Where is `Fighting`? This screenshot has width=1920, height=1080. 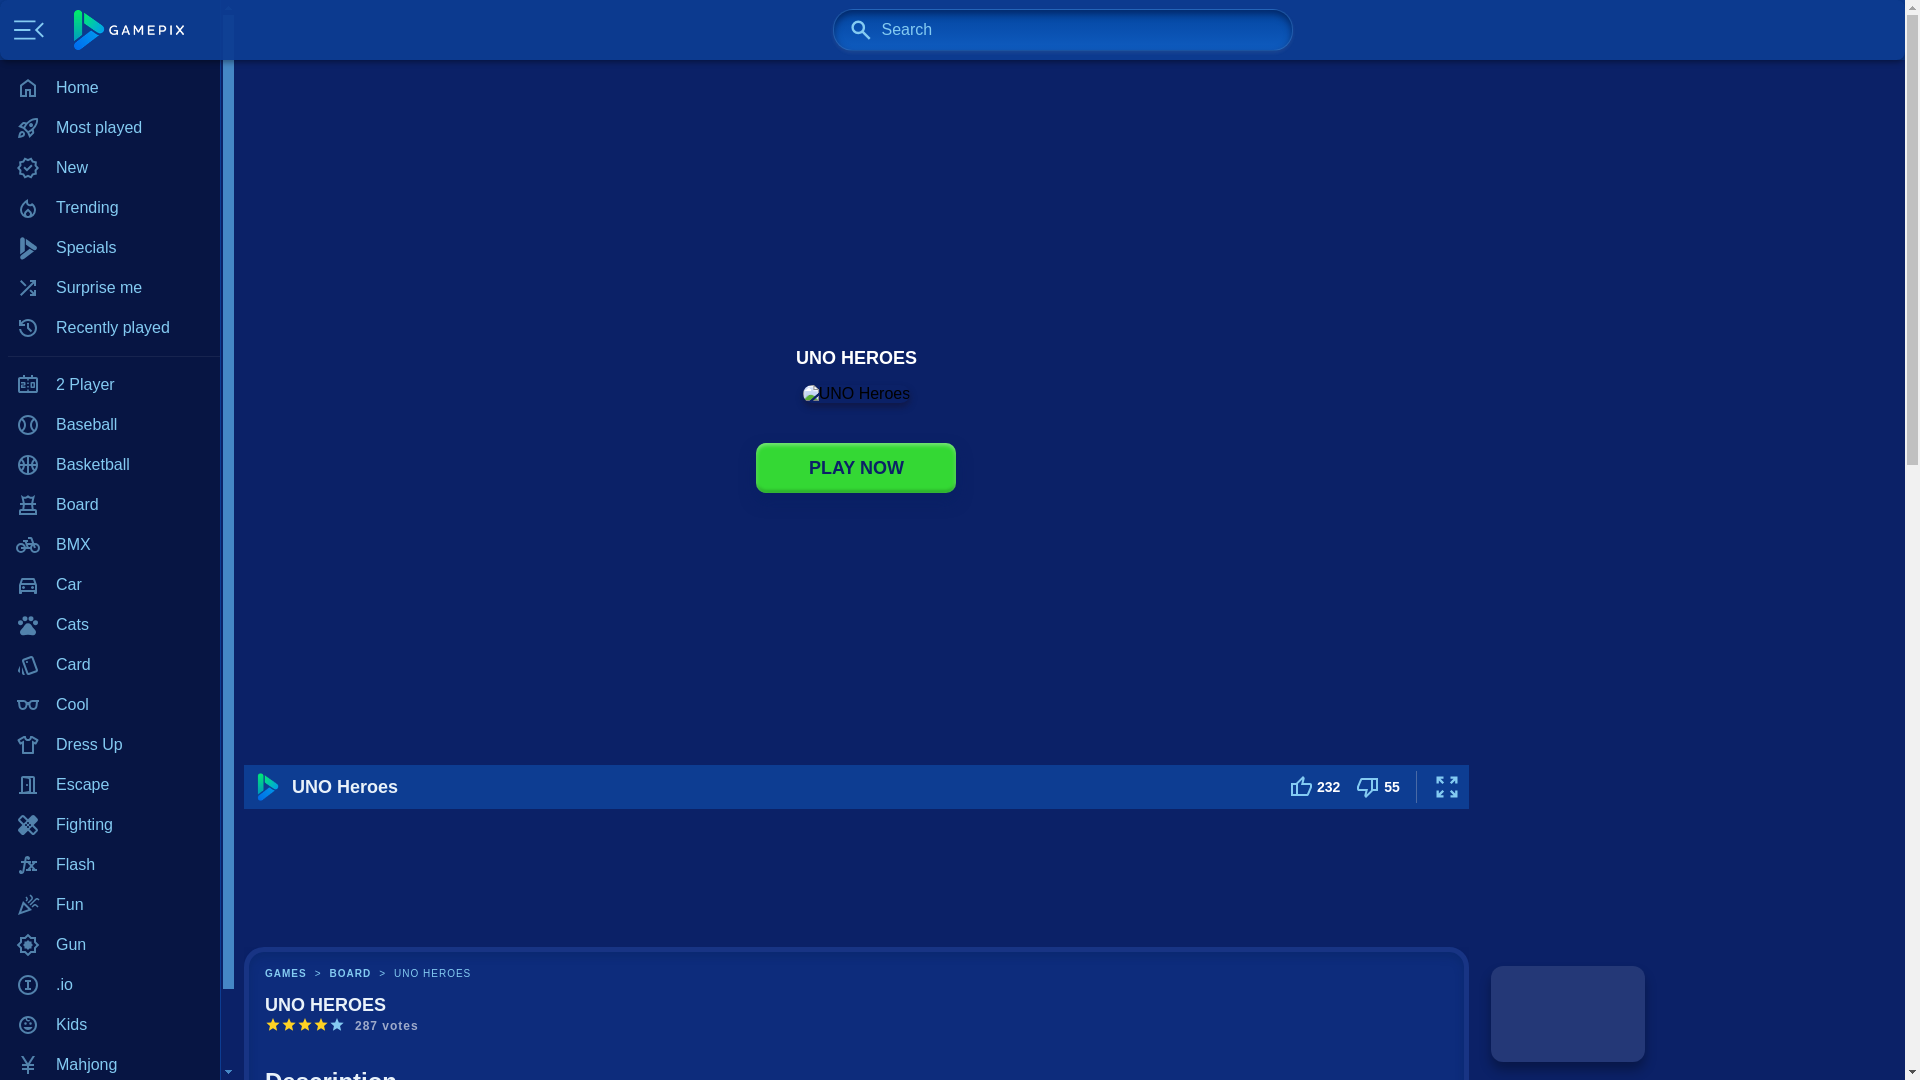 Fighting is located at coordinates (110, 824).